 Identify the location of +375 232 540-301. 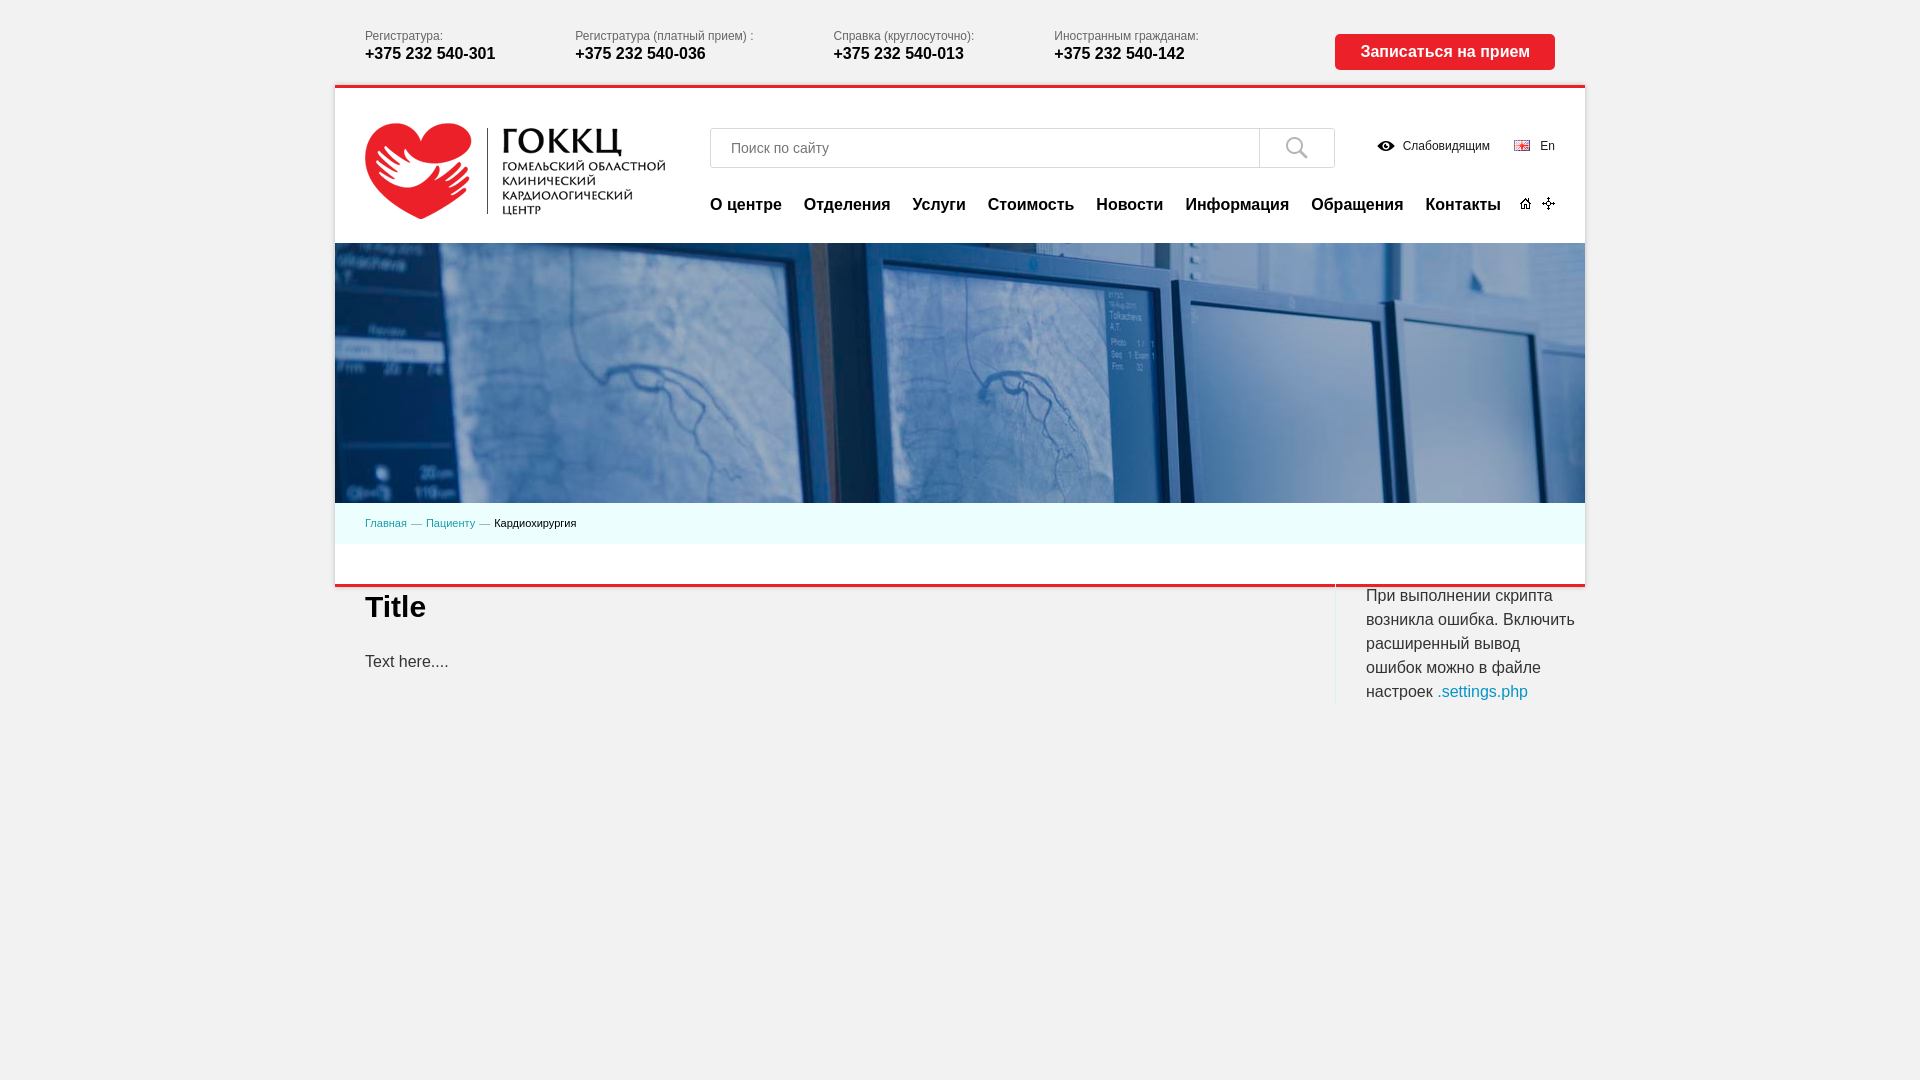
(430, 54).